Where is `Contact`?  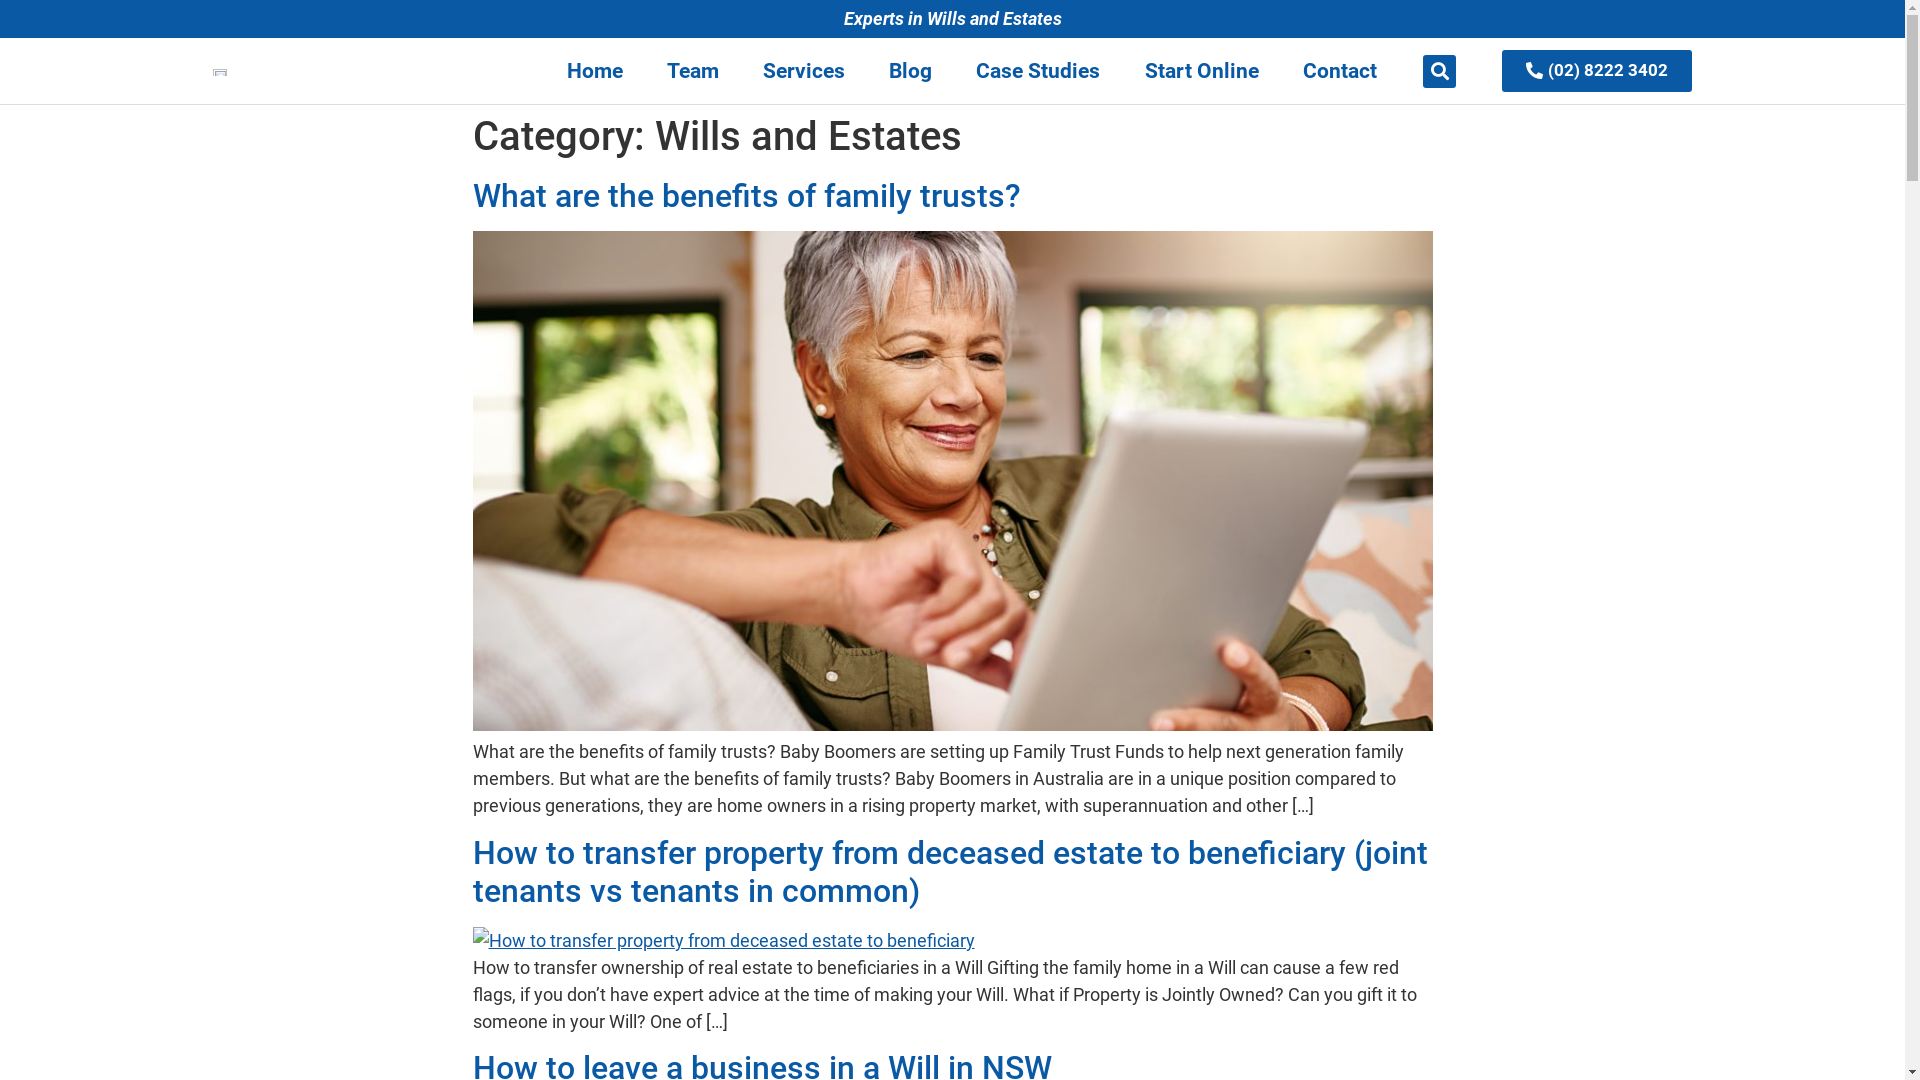
Contact is located at coordinates (1340, 71).